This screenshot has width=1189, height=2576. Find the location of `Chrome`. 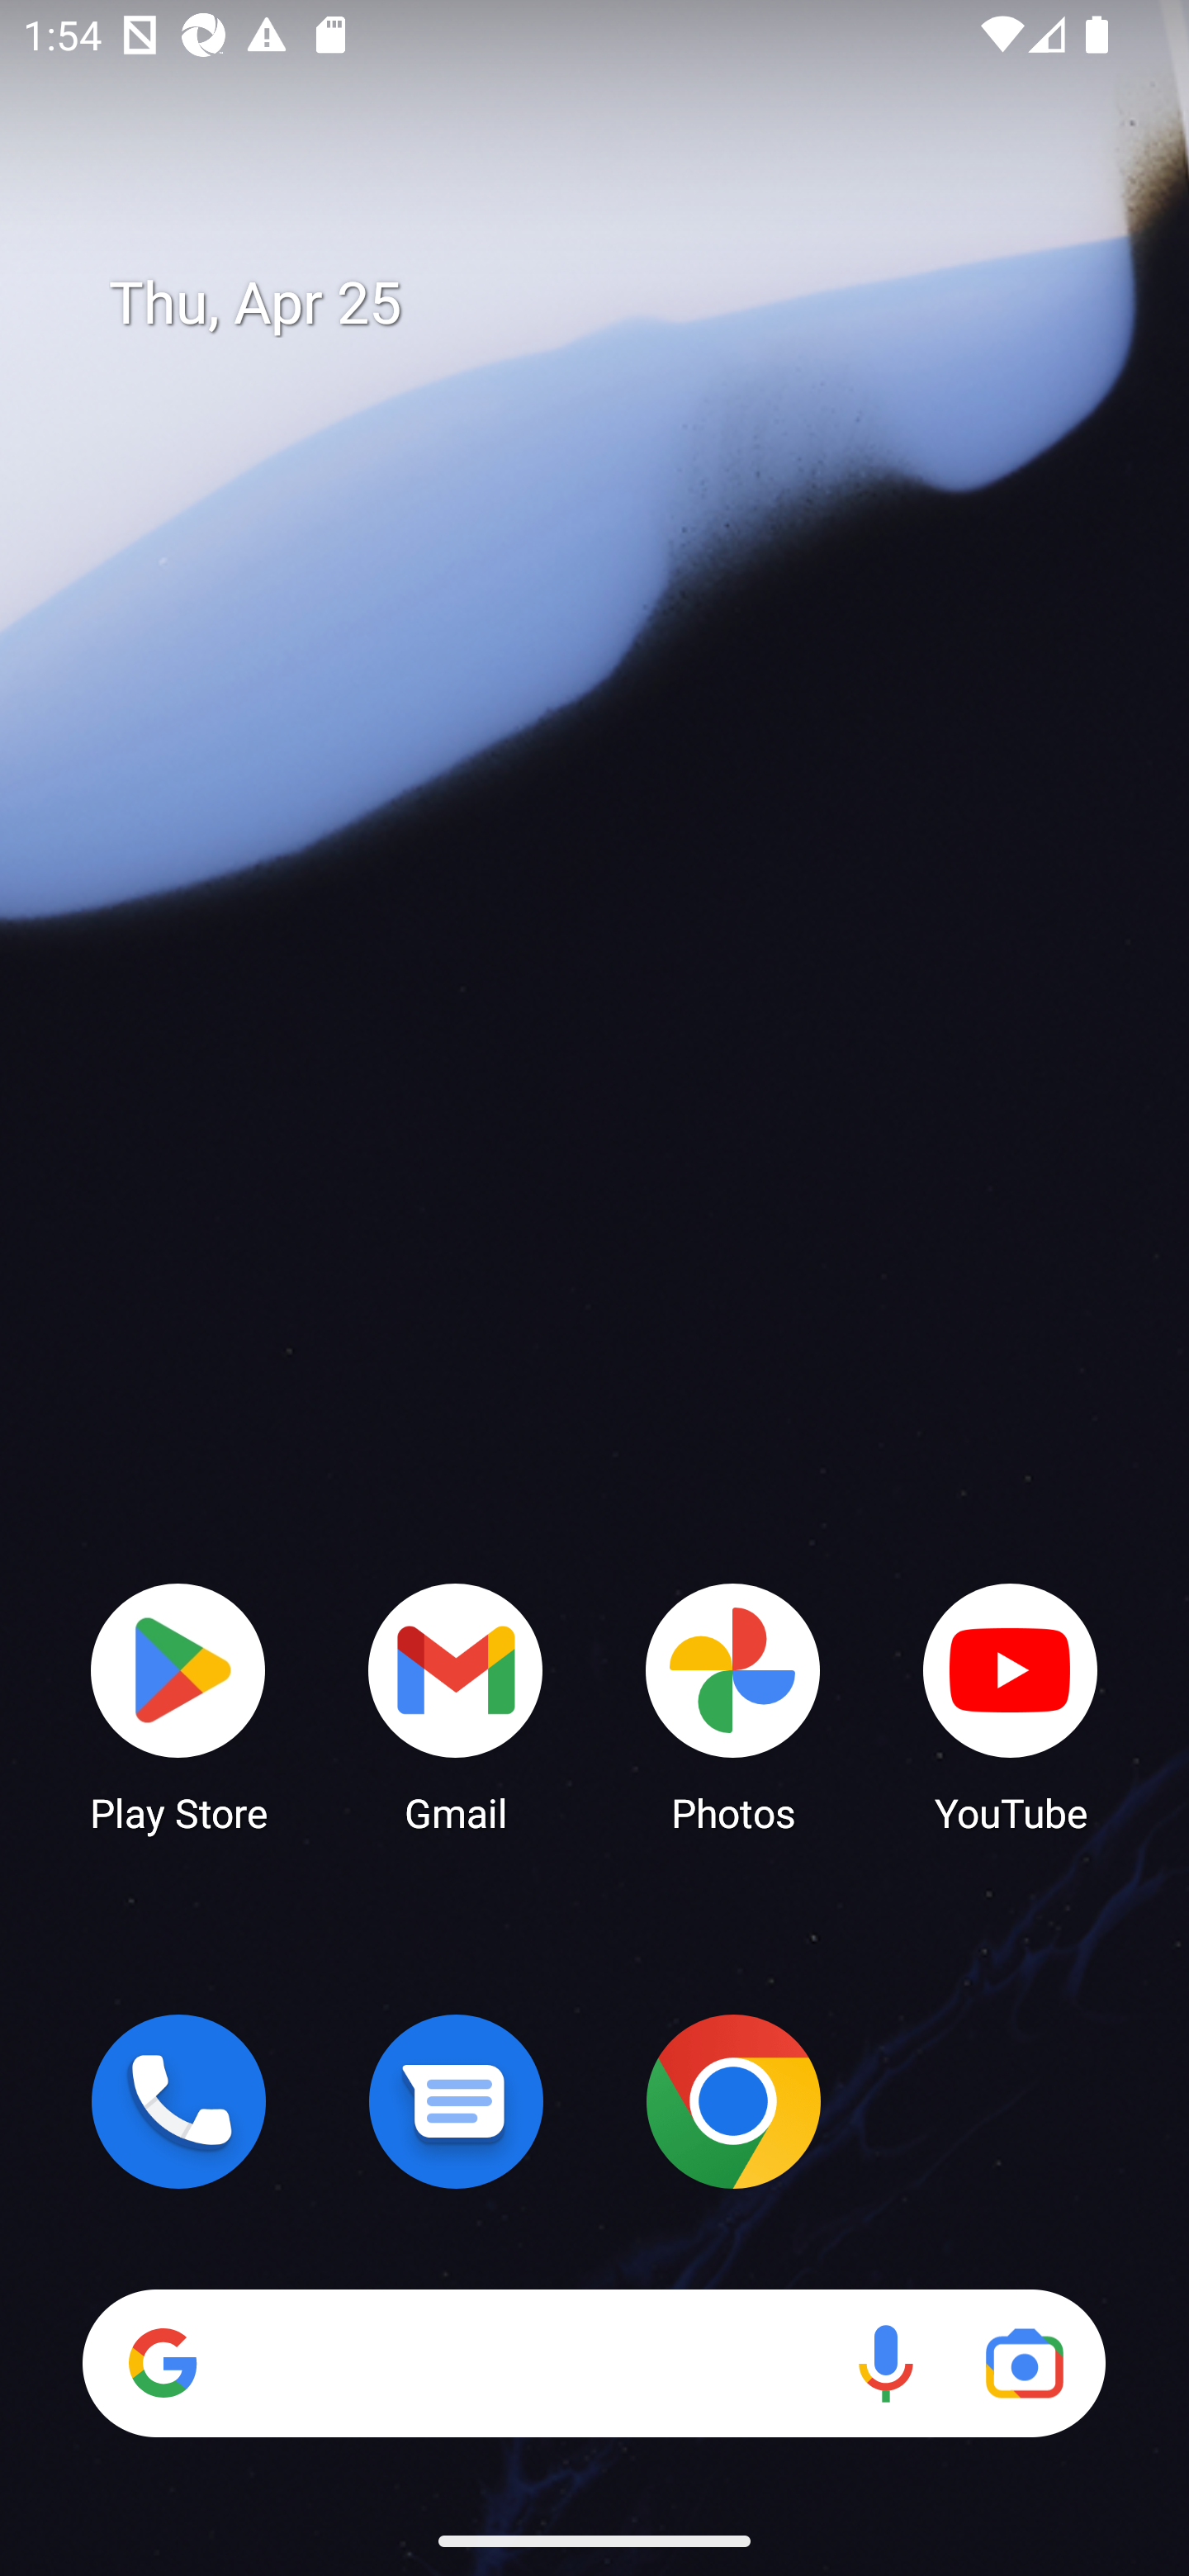

Chrome is located at coordinates (733, 2101).